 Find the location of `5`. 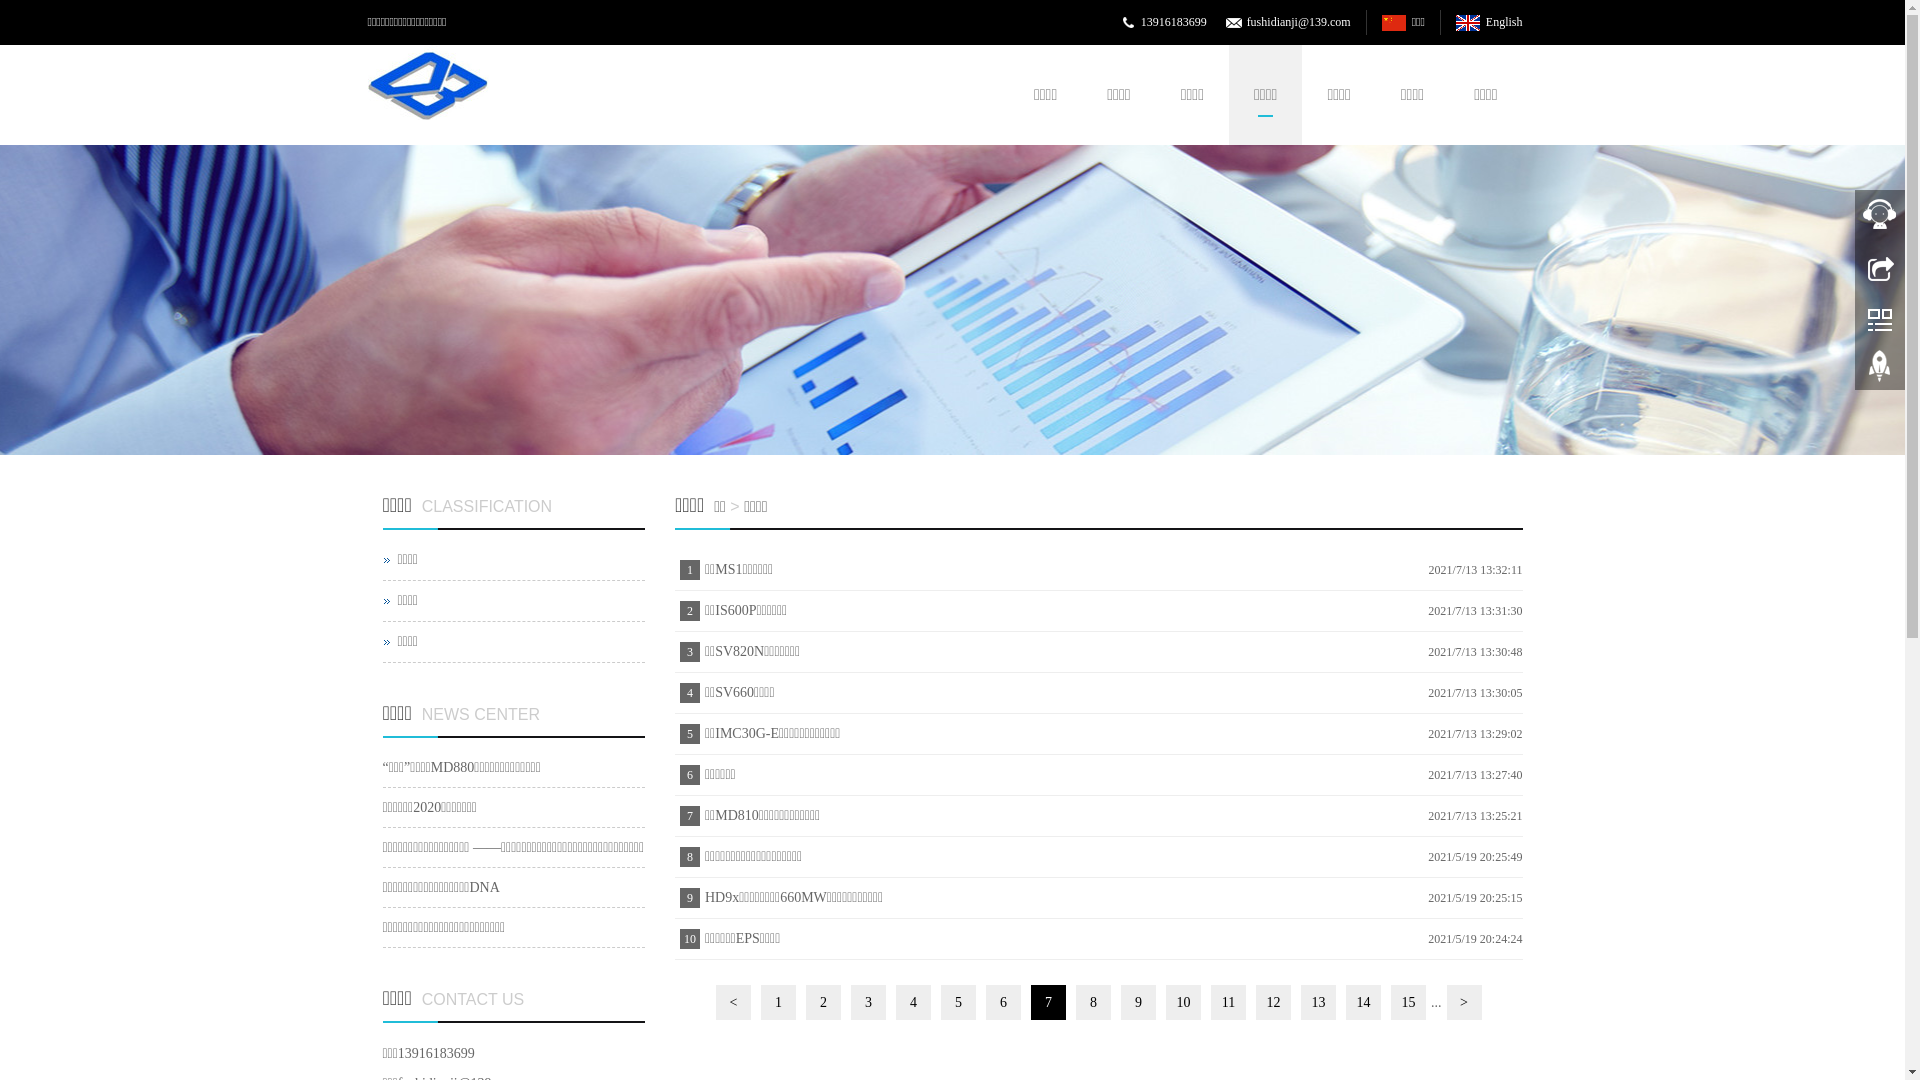

5 is located at coordinates (958, 1002).